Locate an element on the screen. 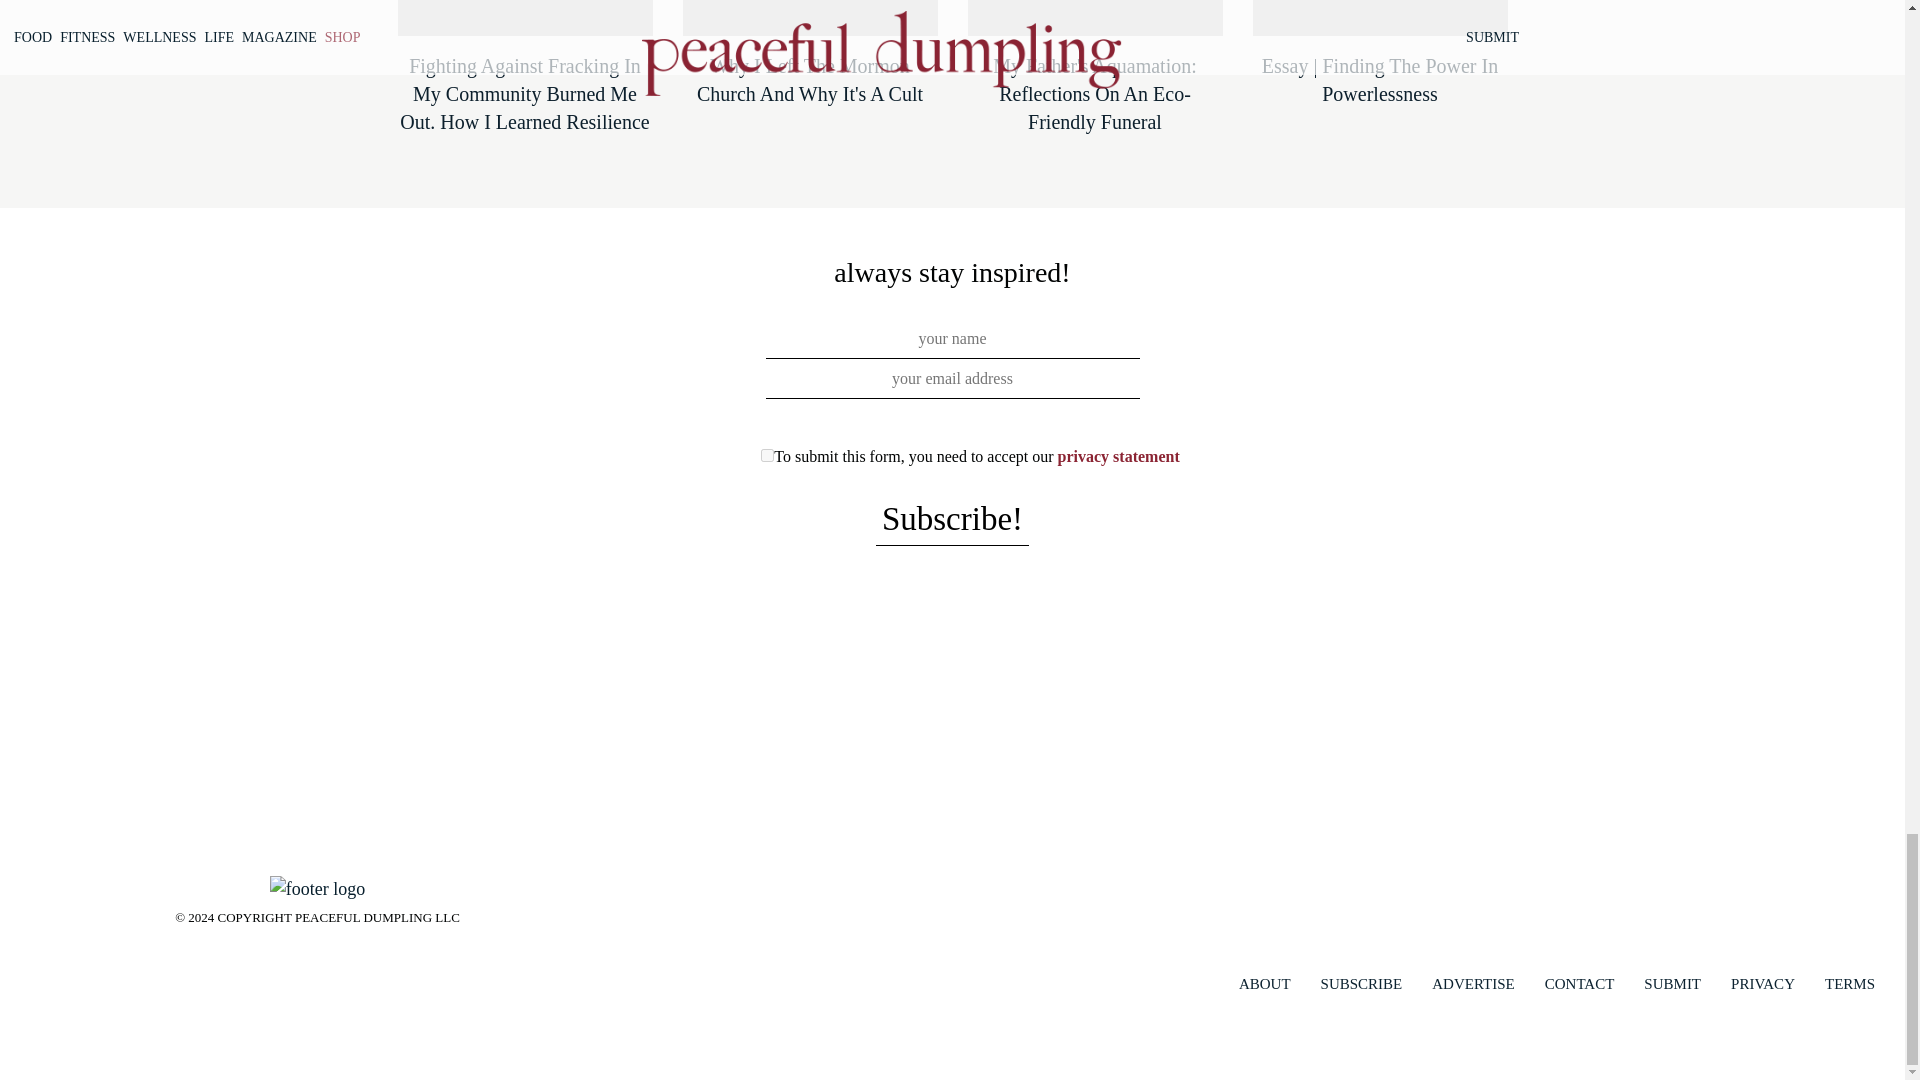  Peaceful Dumpling is located at coordinates (317, 886).